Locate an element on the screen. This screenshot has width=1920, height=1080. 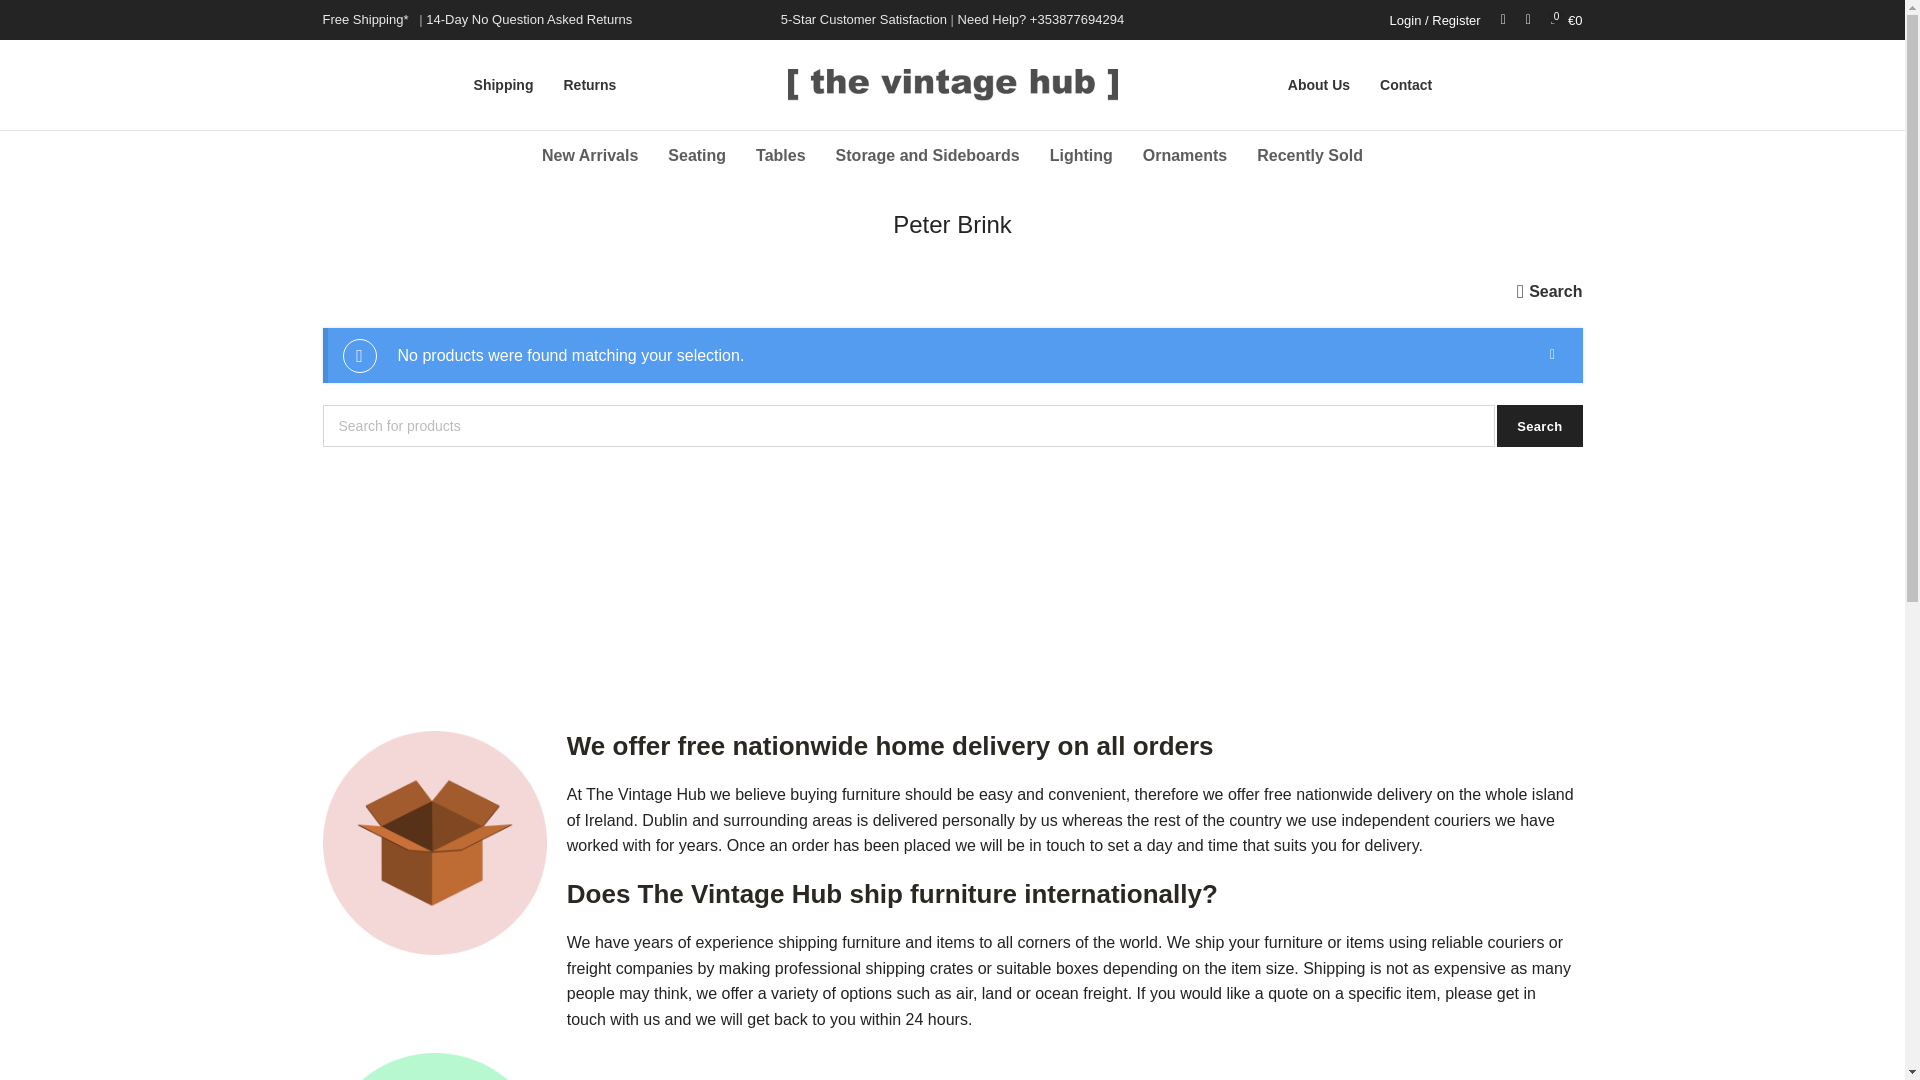
New Arrivals is located at coordinates (589, 156).